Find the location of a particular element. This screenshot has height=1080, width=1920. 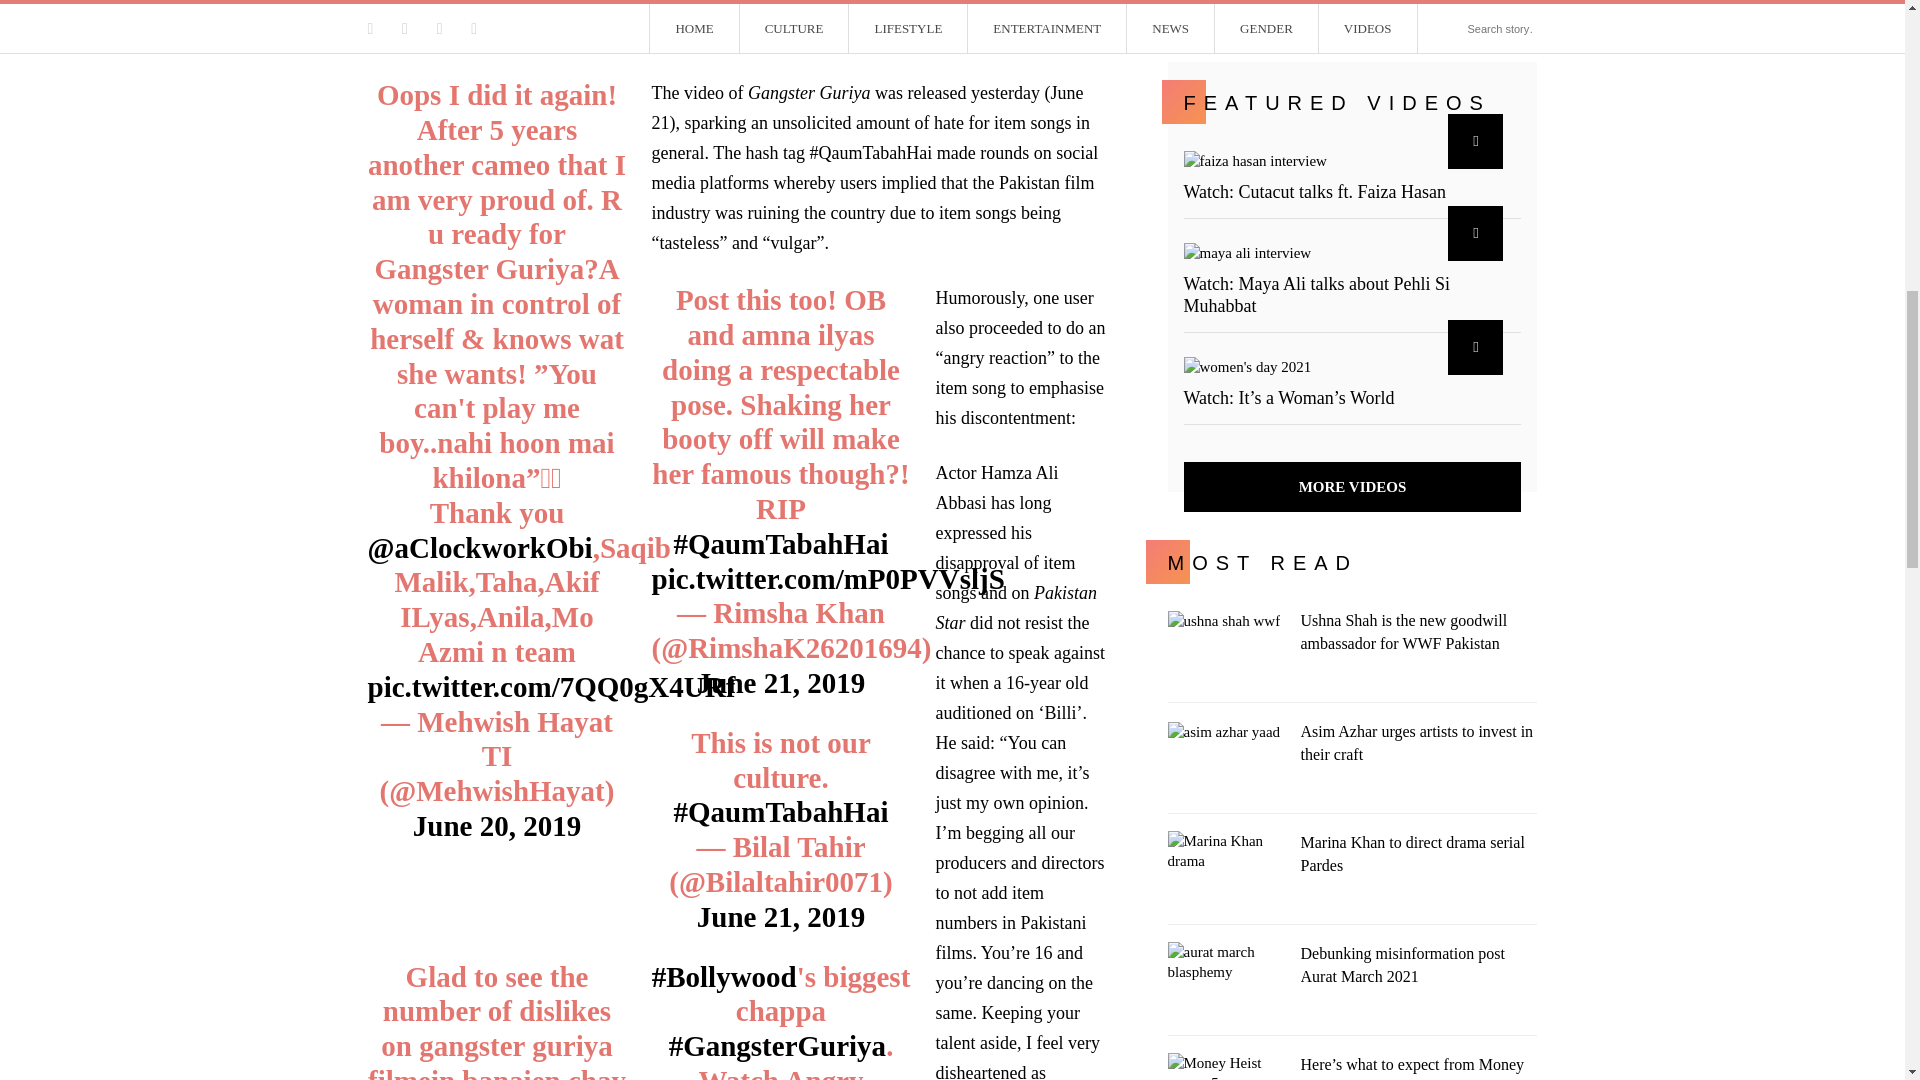

June 21, 2019 is located at coordinates (780, 682).